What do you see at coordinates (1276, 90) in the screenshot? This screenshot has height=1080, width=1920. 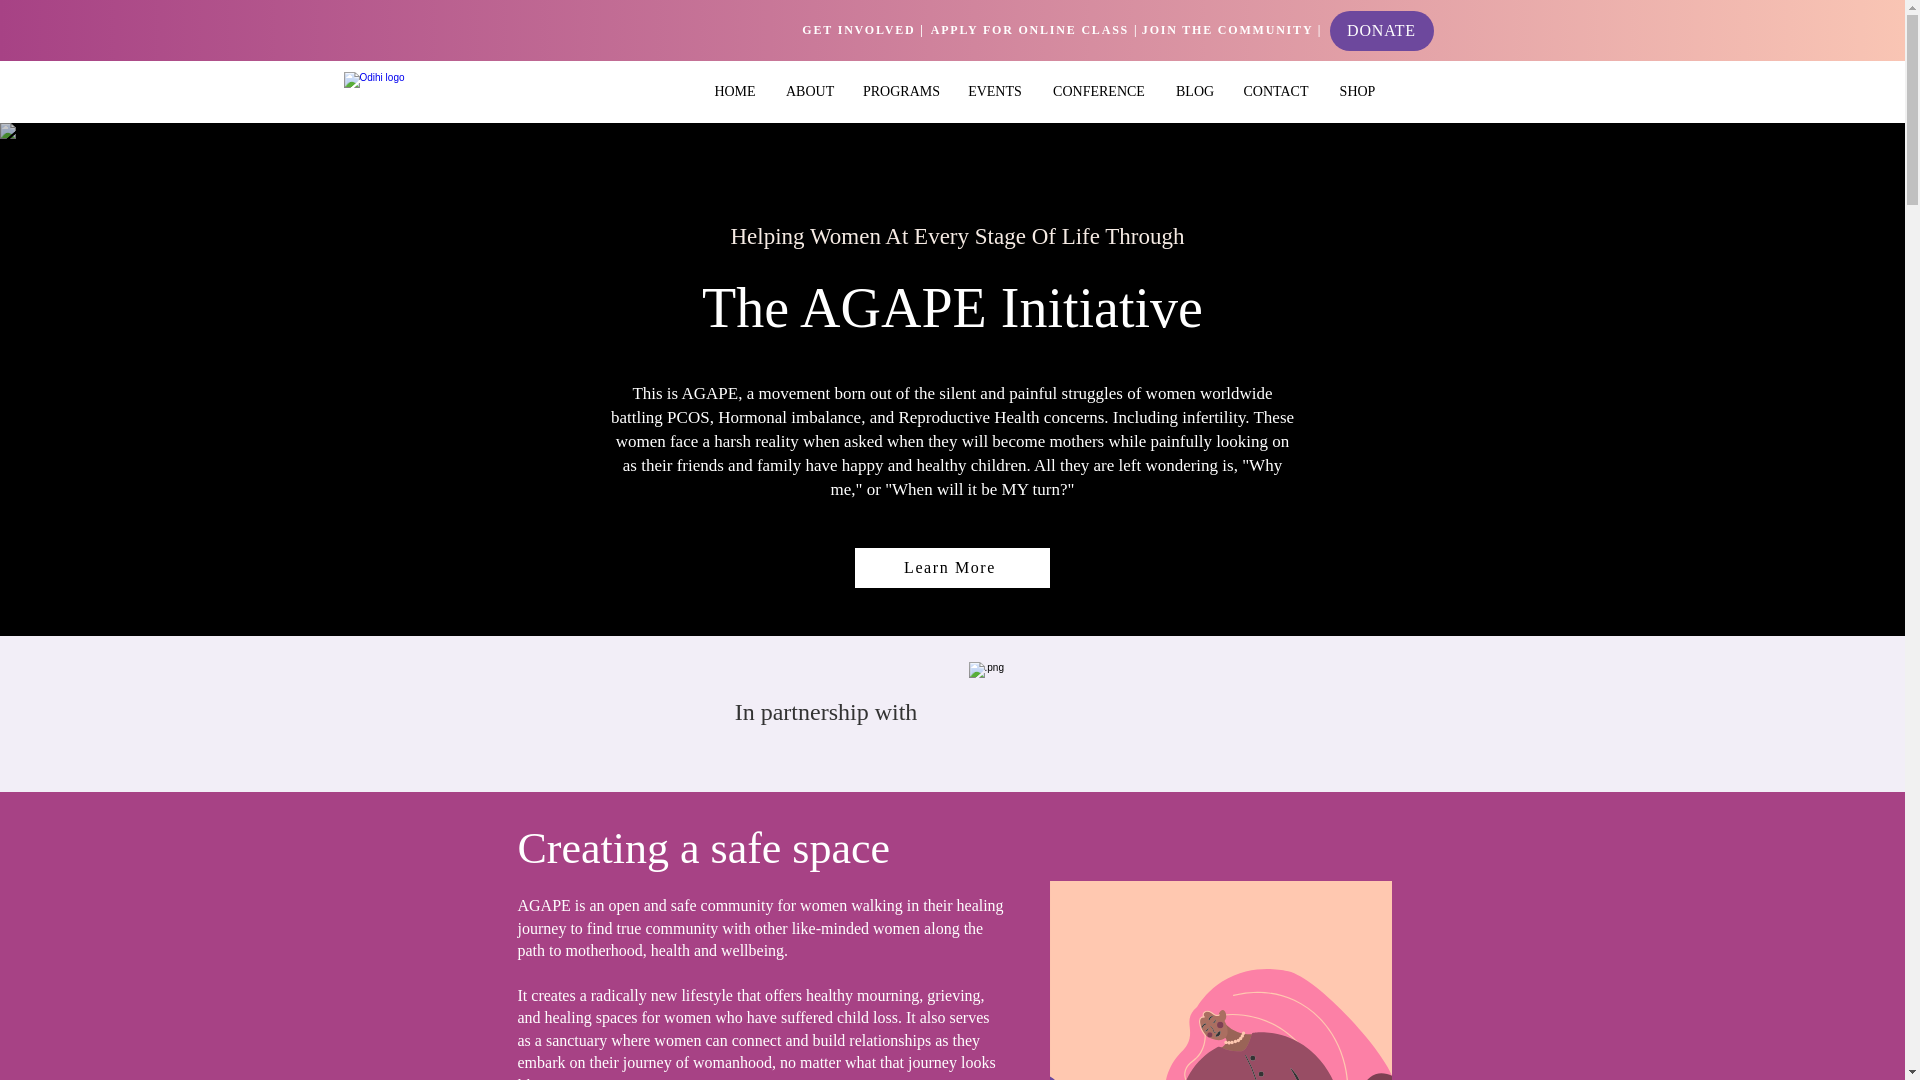 I see `CONTACT` at bounding box center [1276, 90].